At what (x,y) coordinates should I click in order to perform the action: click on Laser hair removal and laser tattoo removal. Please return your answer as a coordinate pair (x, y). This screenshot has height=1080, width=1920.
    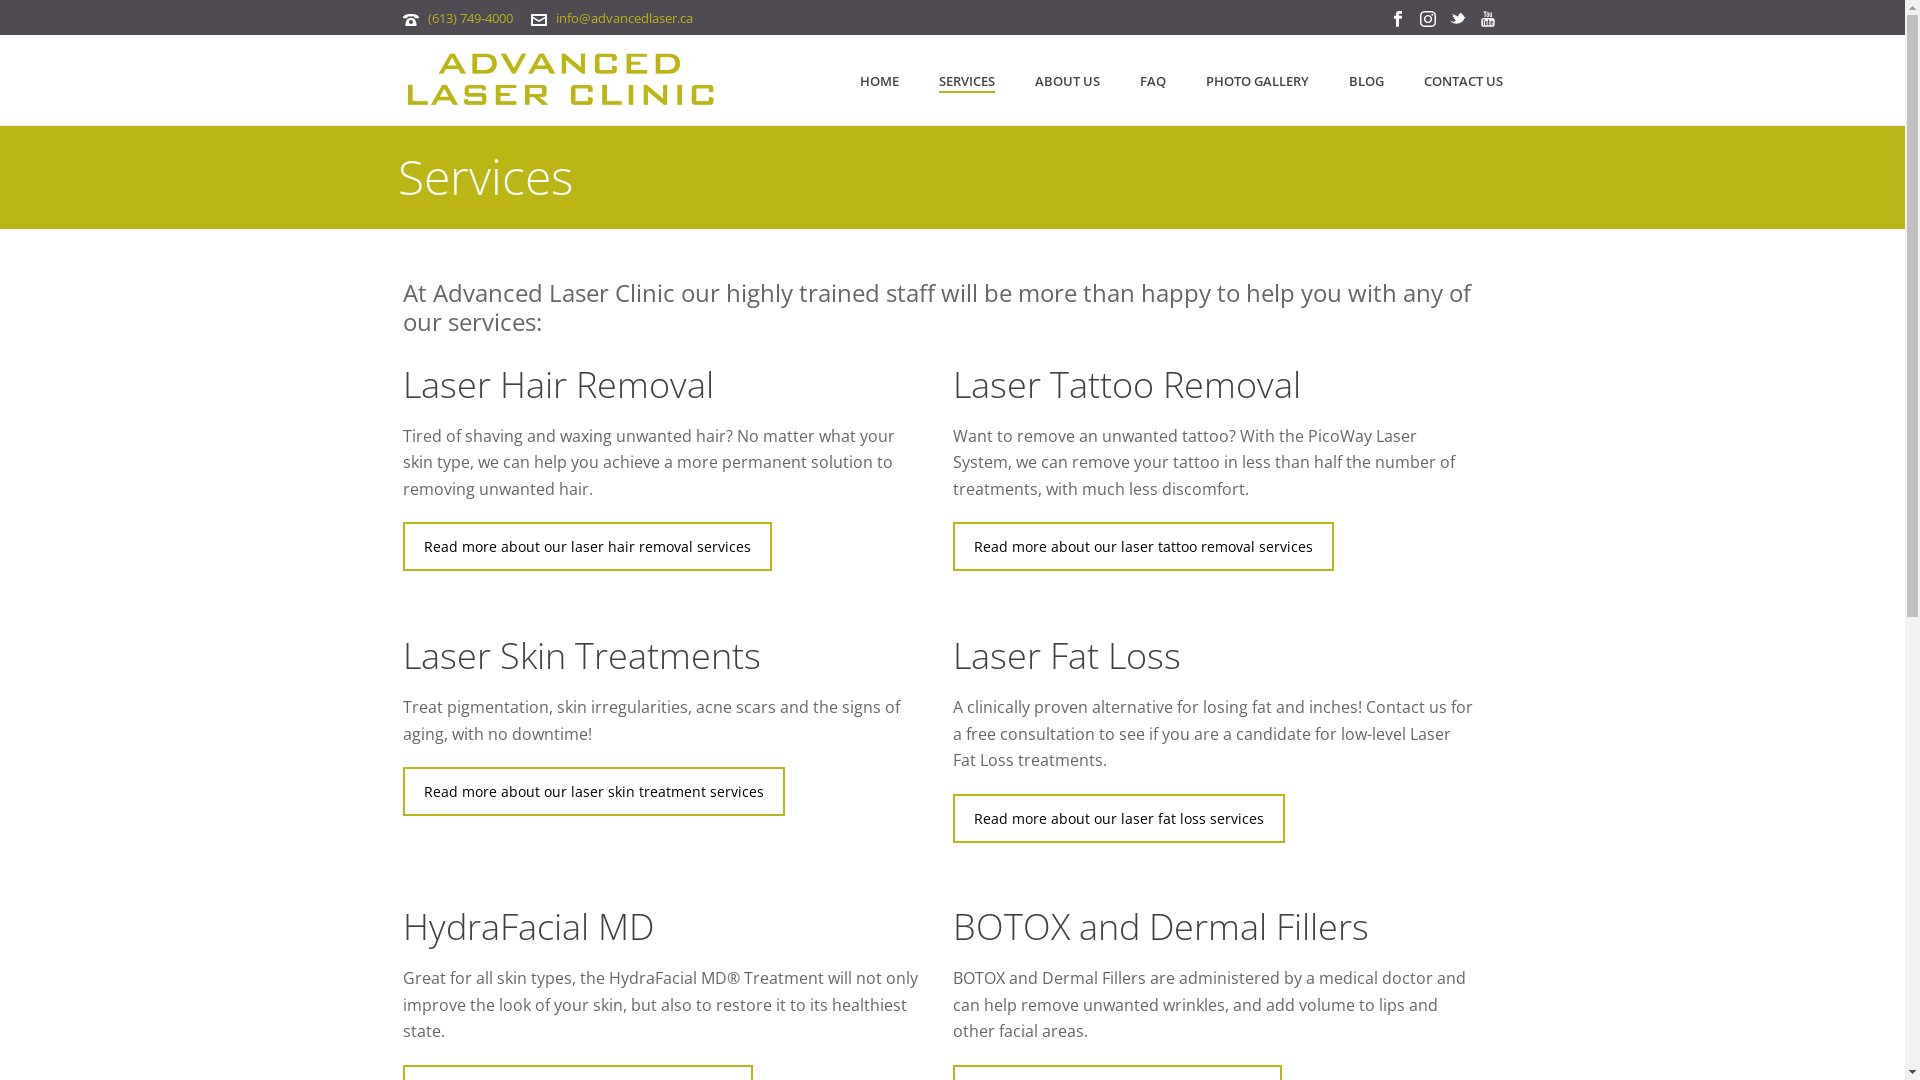
    Looking at the image, I should click on (560, 80).